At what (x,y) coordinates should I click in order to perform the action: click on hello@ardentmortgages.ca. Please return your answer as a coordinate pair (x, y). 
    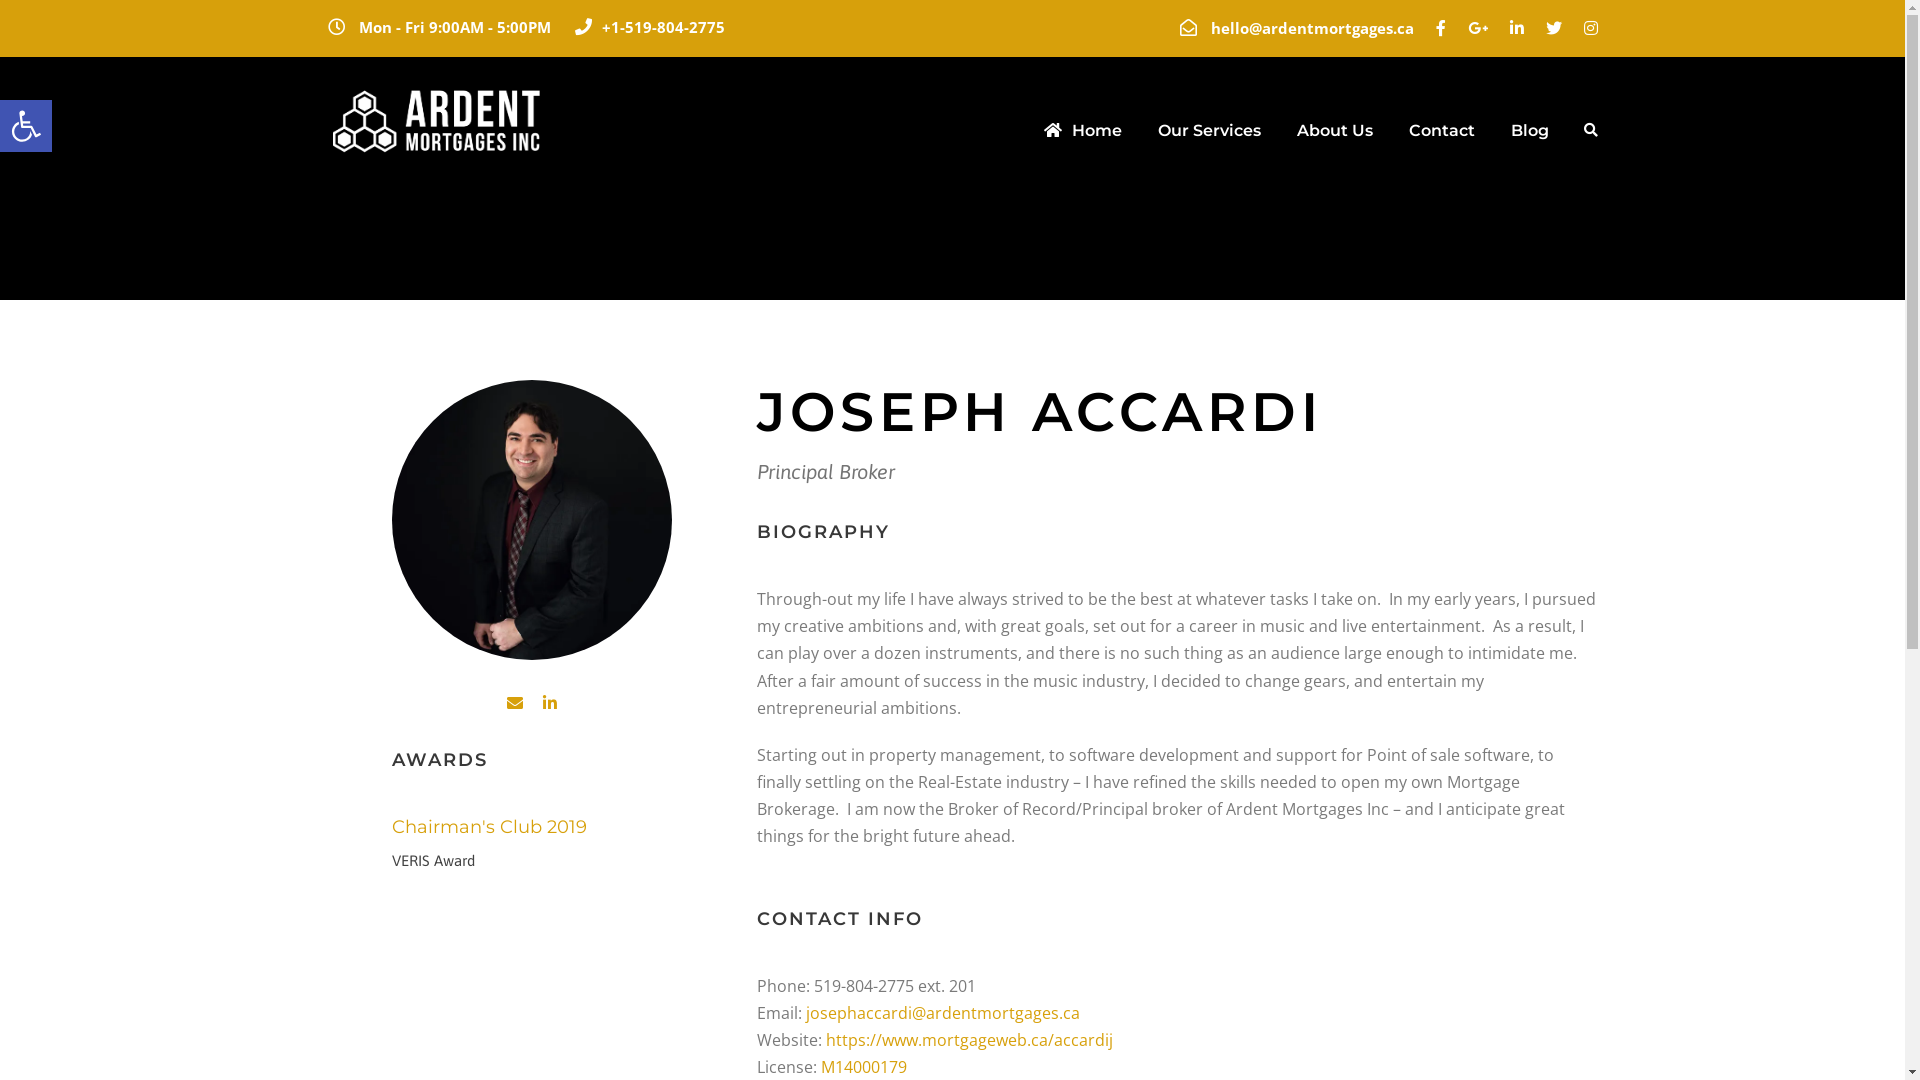
    Looking at the image, I should click on (1312, 28).